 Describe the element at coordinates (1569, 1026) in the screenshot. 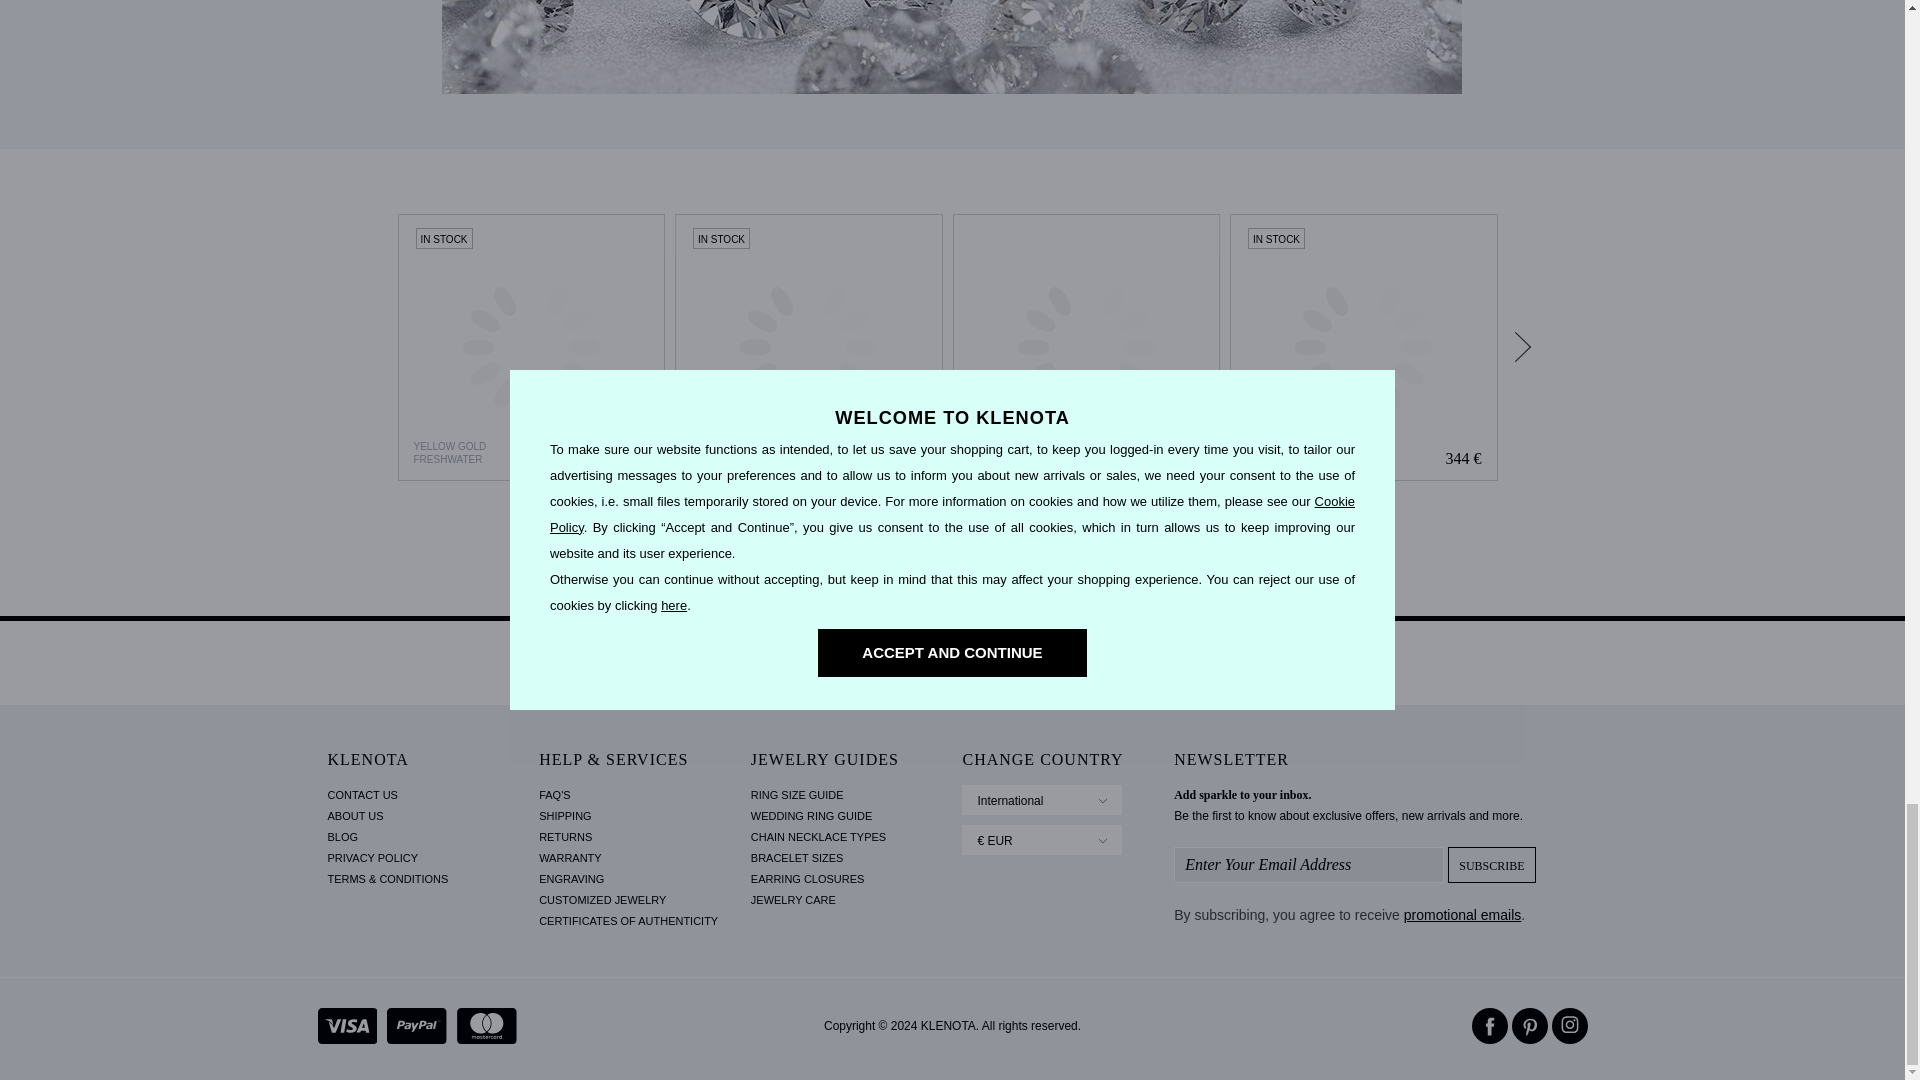

I see `Instagram` at that location.